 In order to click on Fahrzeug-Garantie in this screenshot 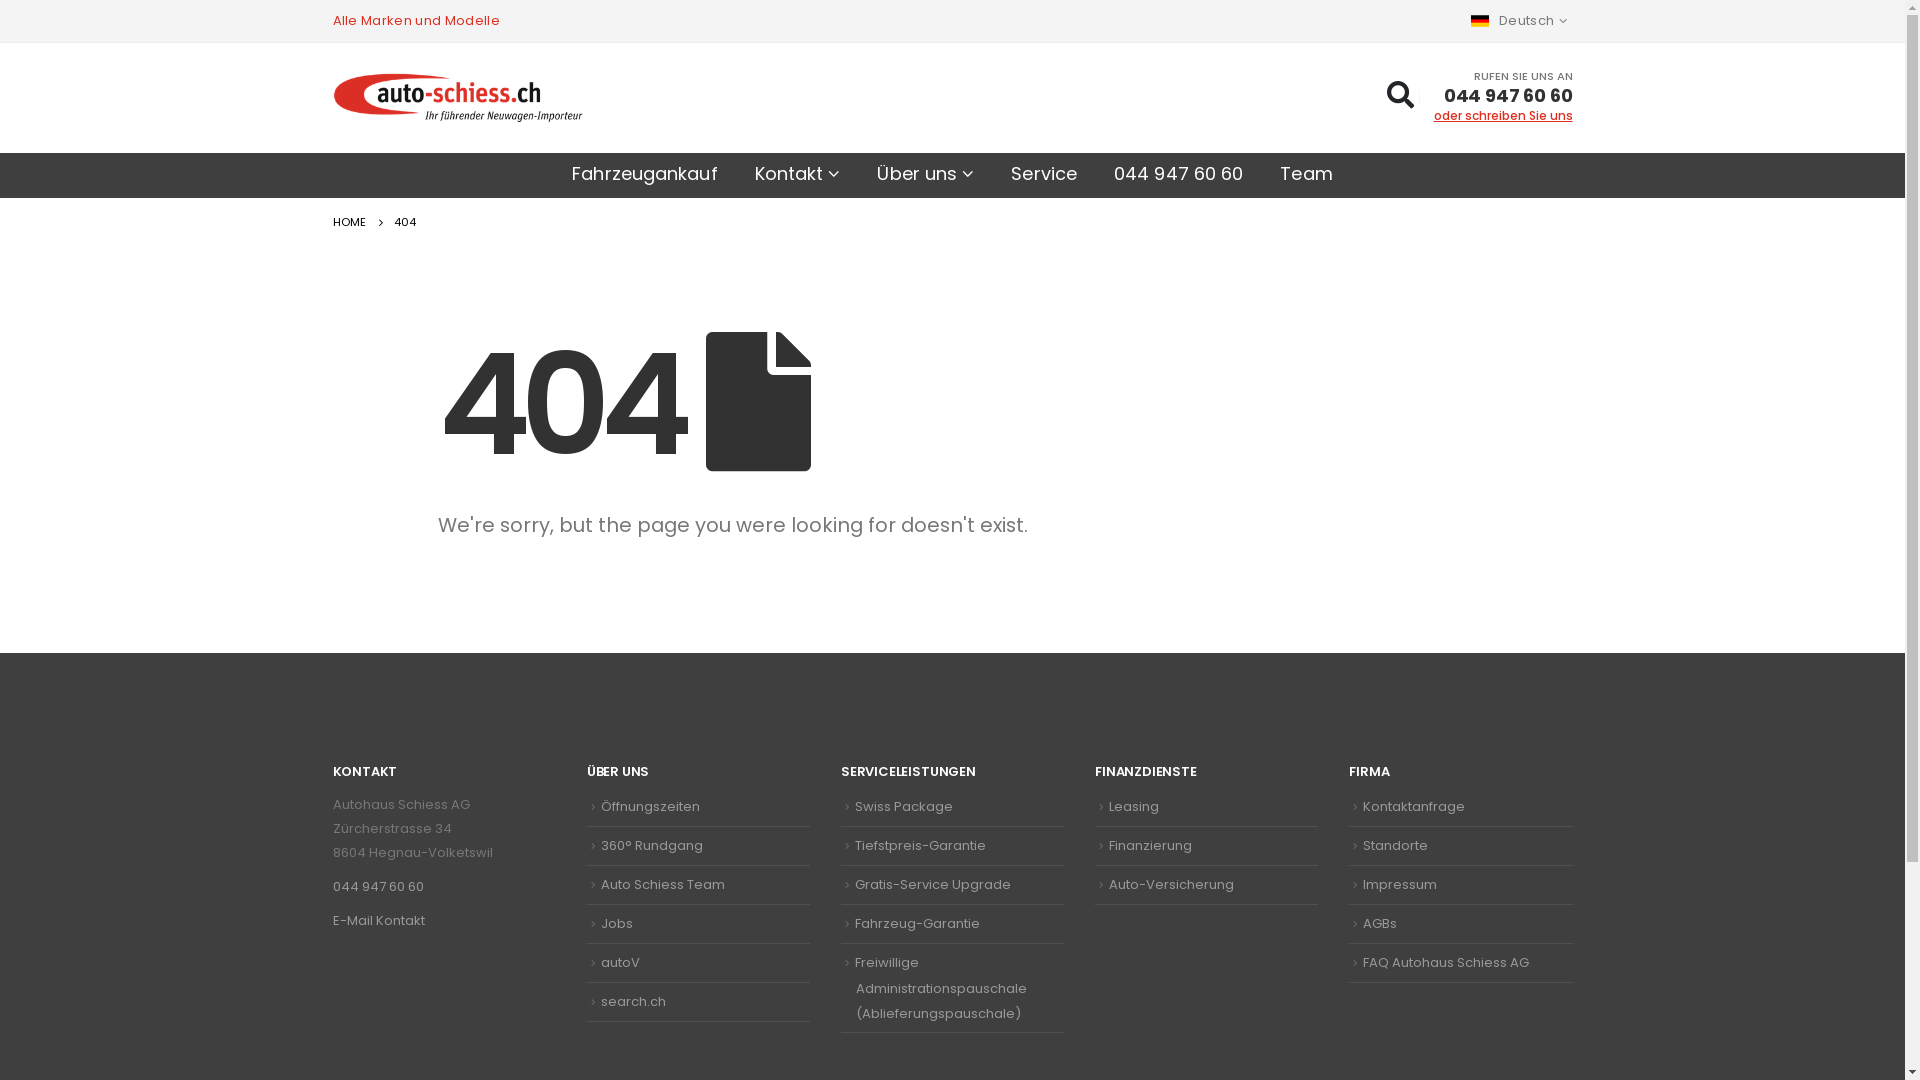, I will do `click(917, 924)`.